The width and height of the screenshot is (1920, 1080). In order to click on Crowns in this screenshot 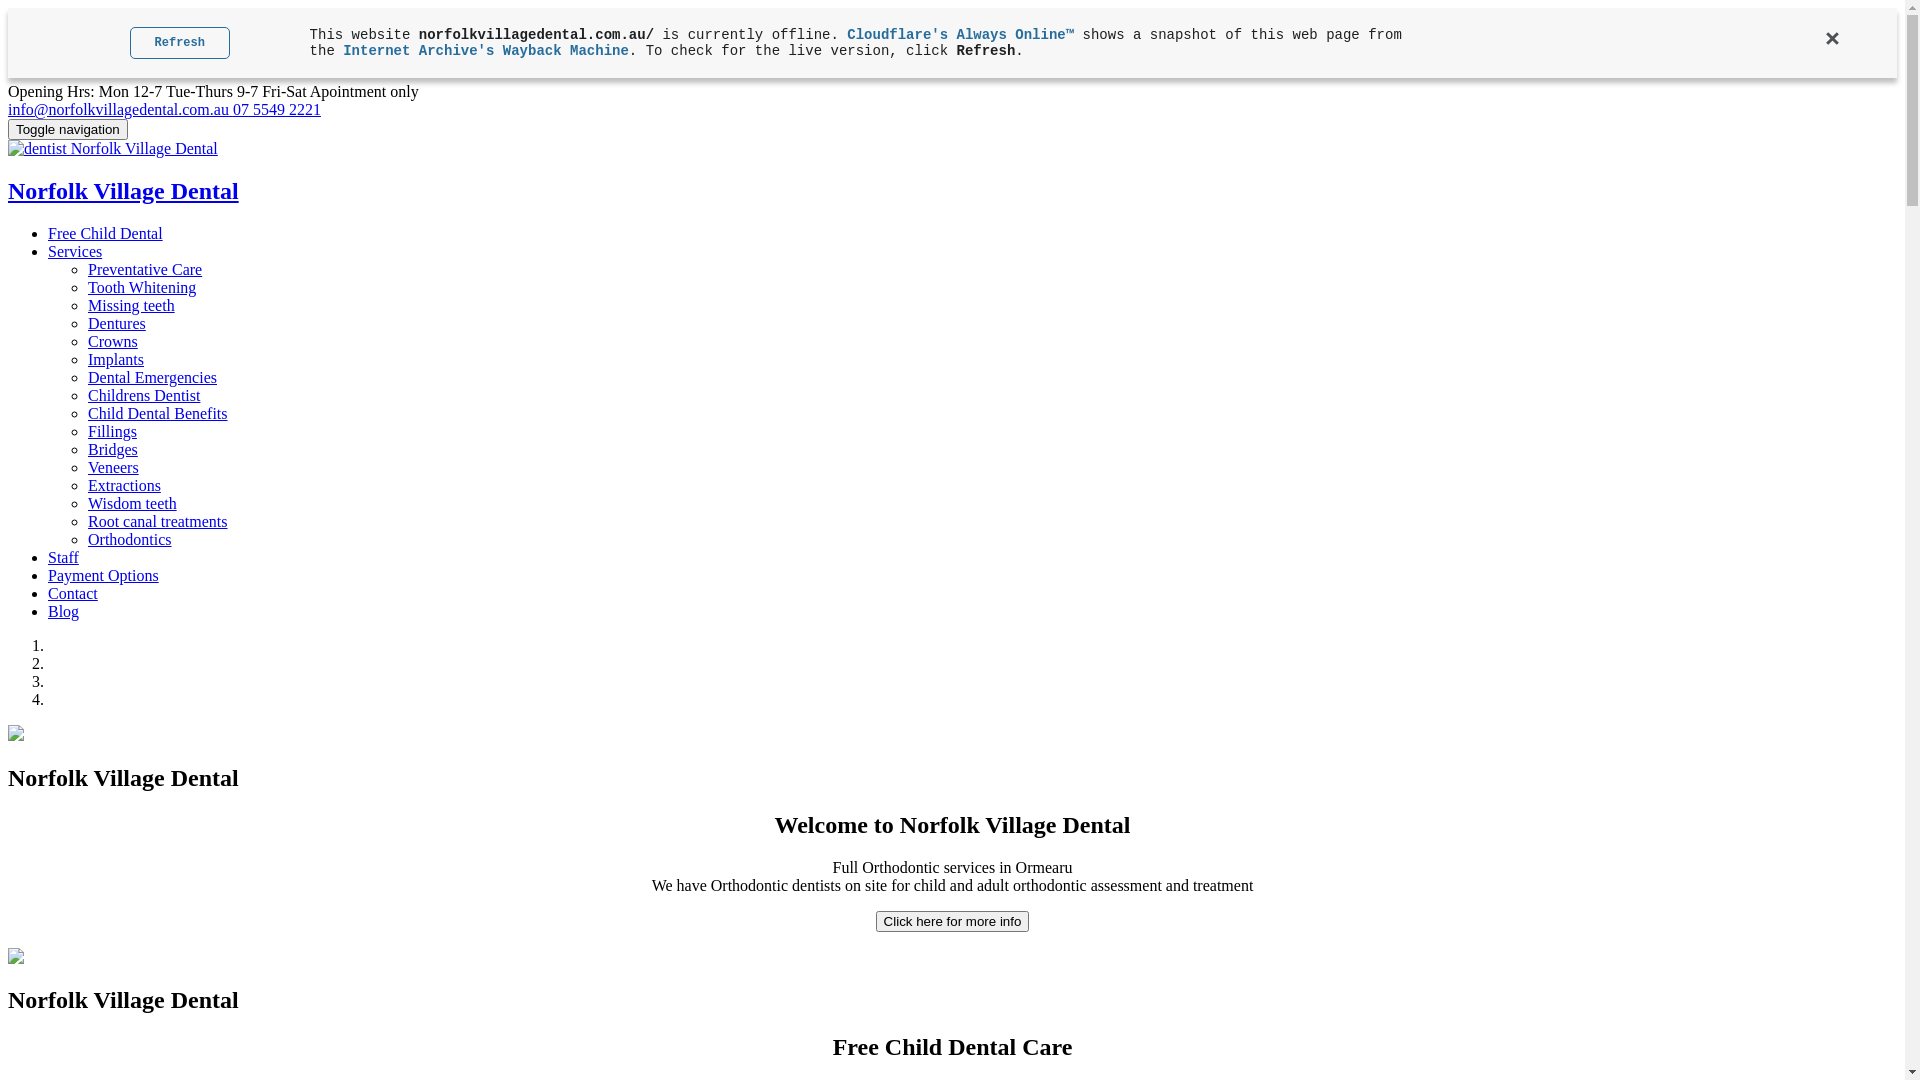, I will do `click(113, 342)`.